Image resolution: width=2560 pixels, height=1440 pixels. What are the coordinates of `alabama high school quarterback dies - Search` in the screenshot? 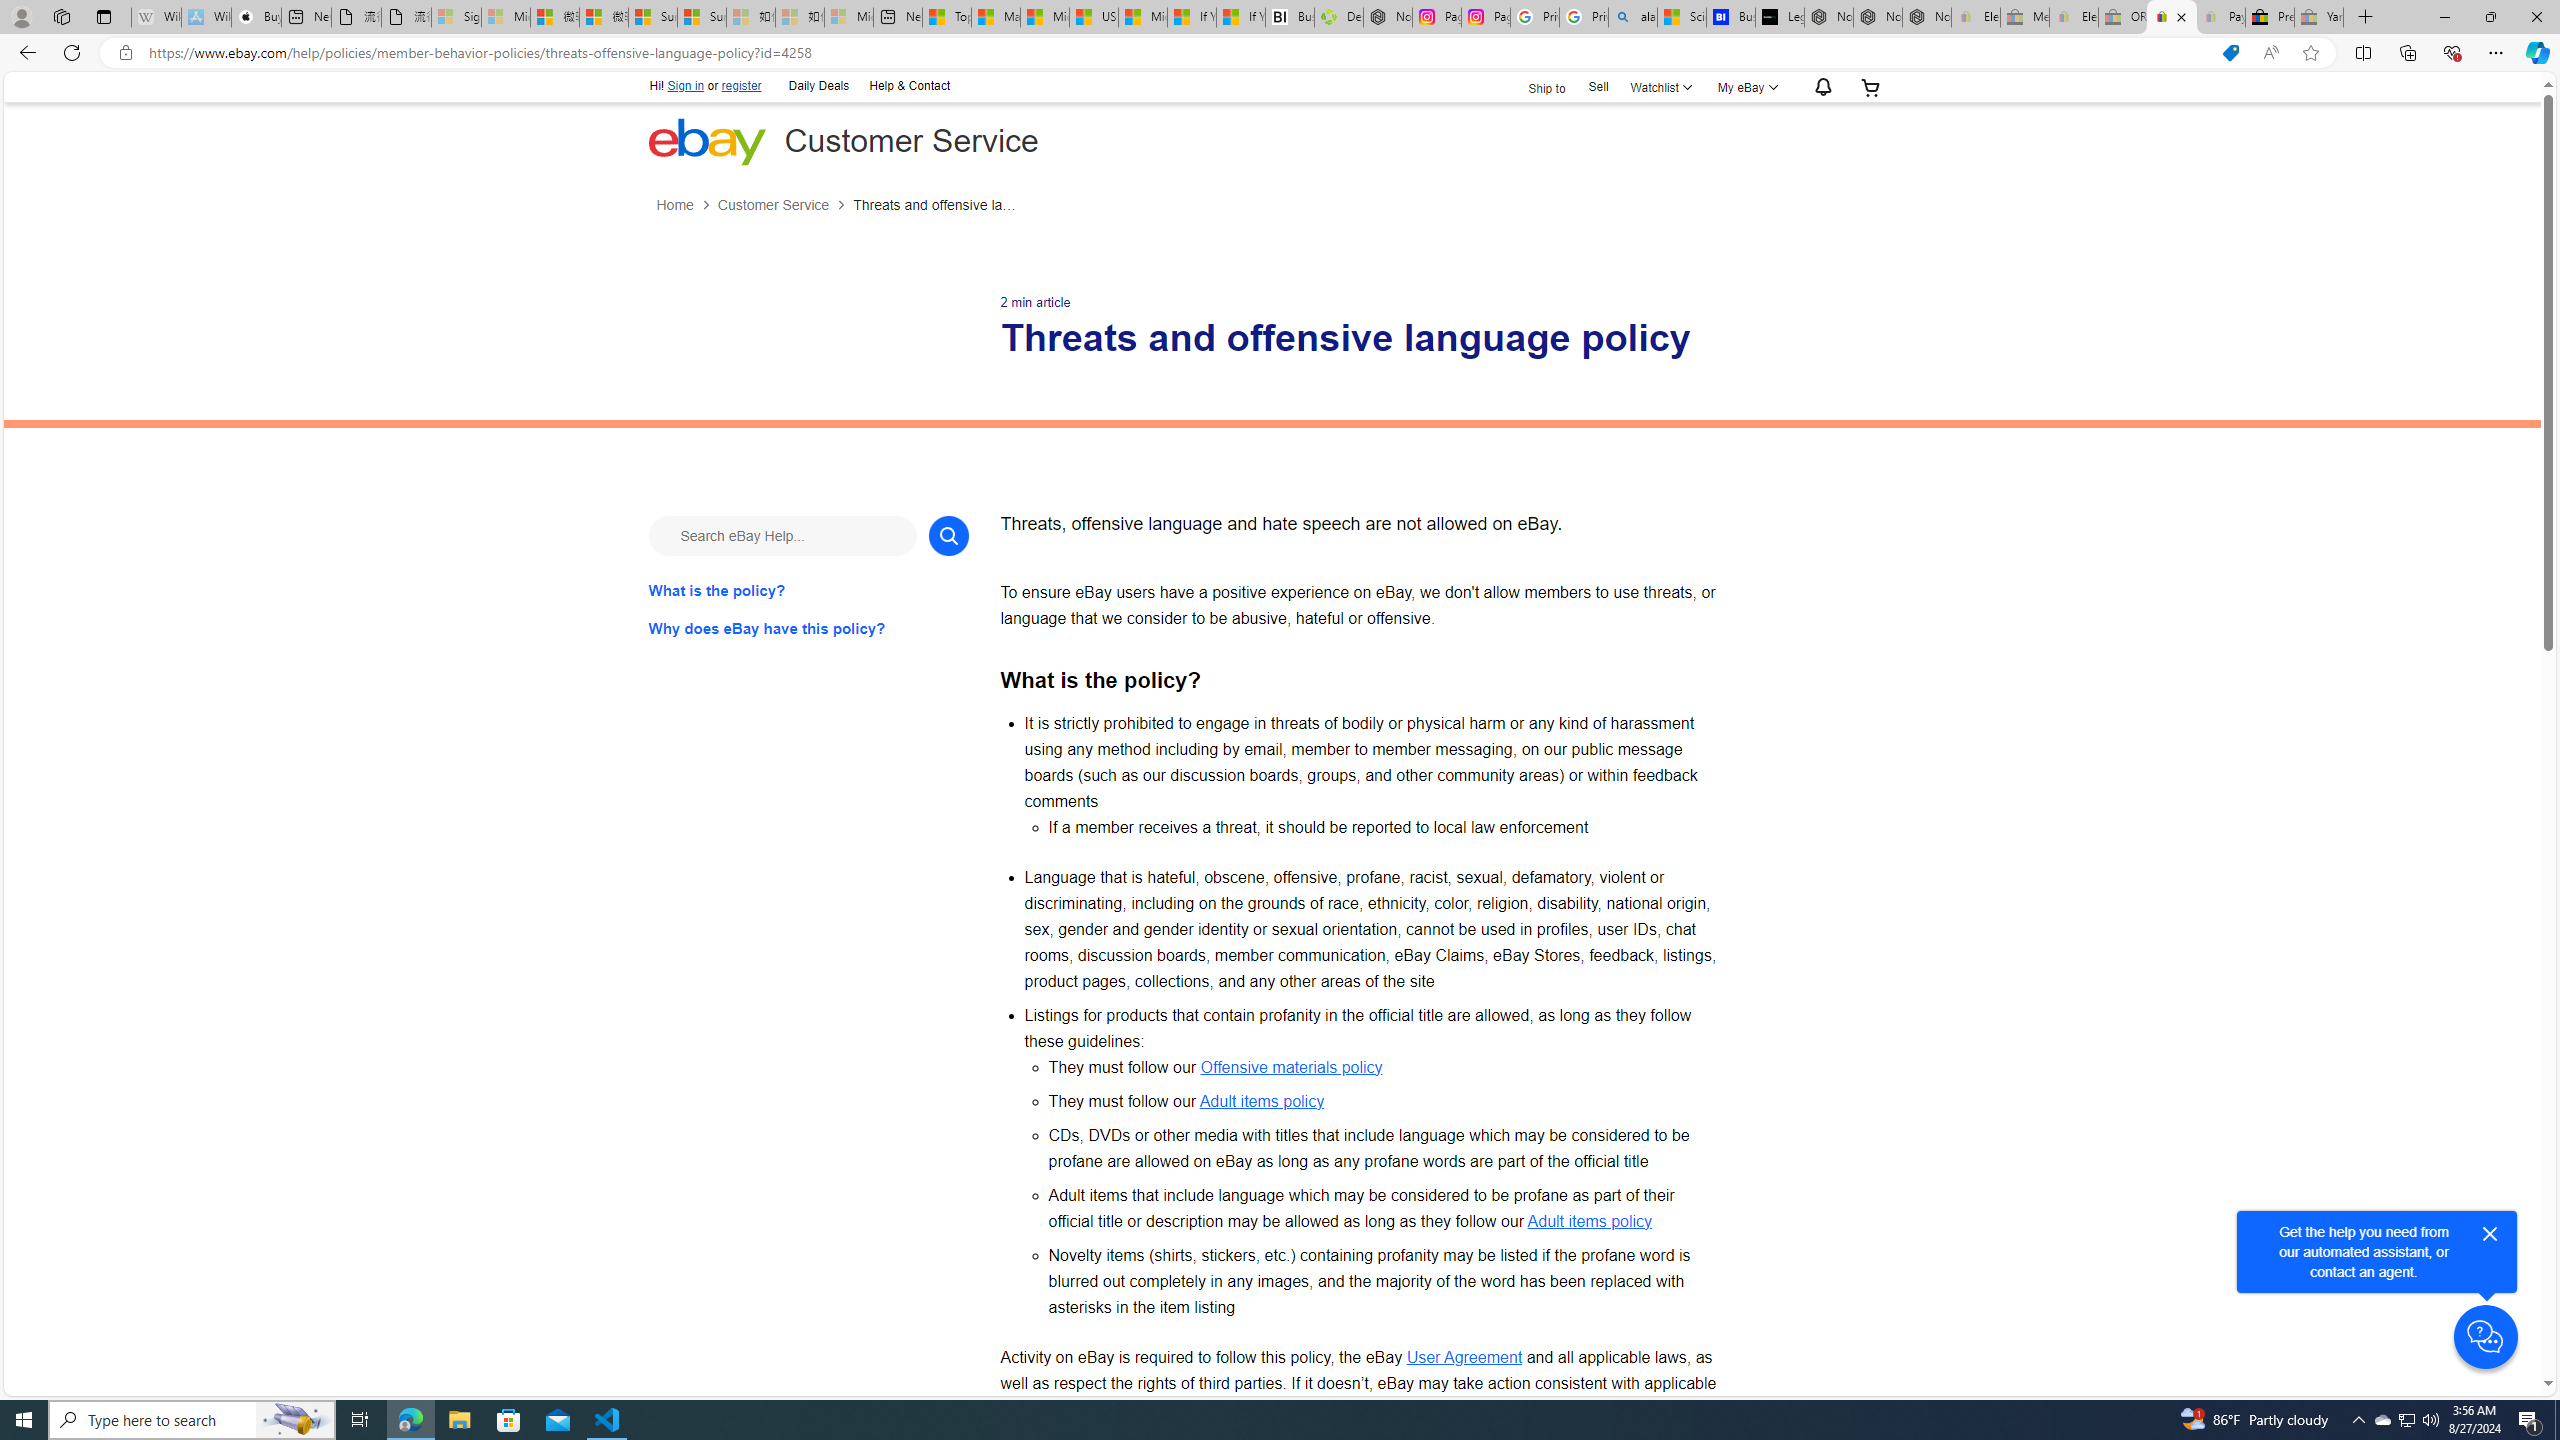 It's located at (1633, 17).